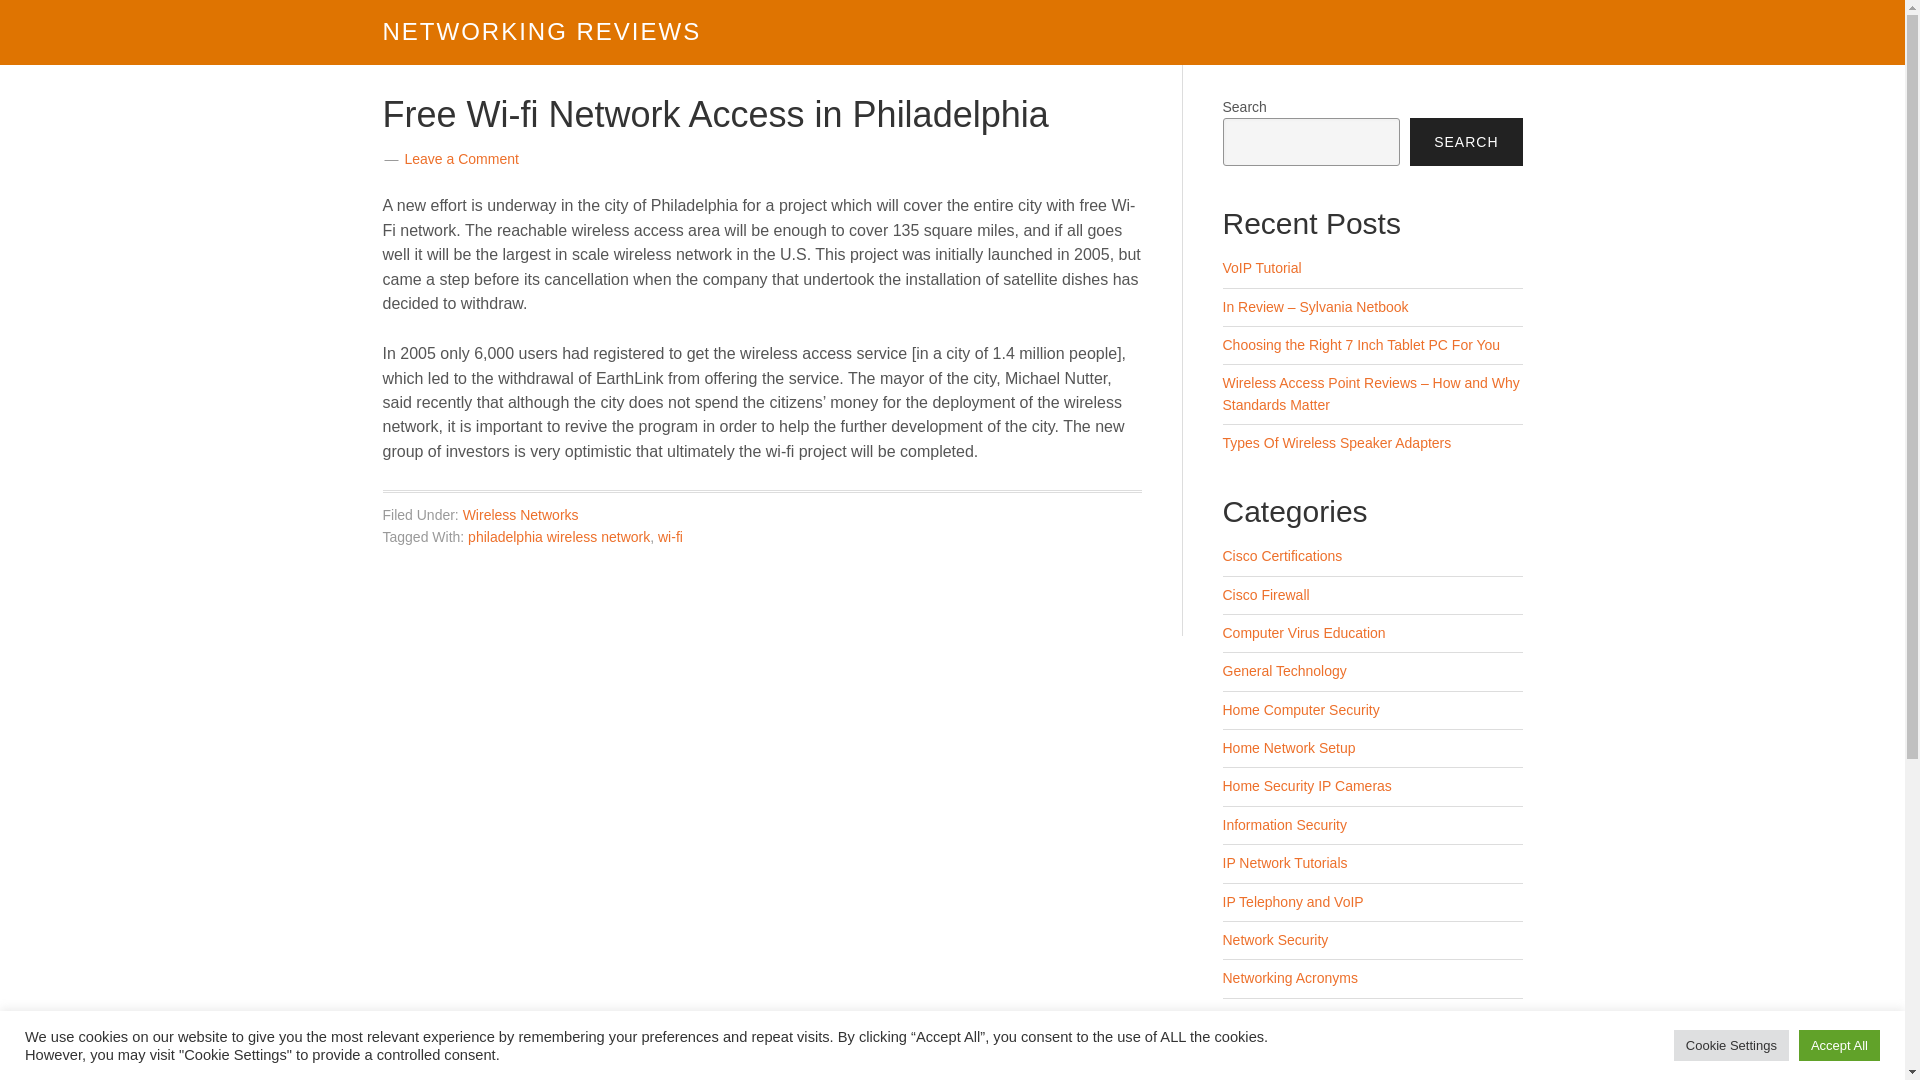 This screenshot has width=1920, height=1080. I want to click on Accept All, so click(1839, 1045).